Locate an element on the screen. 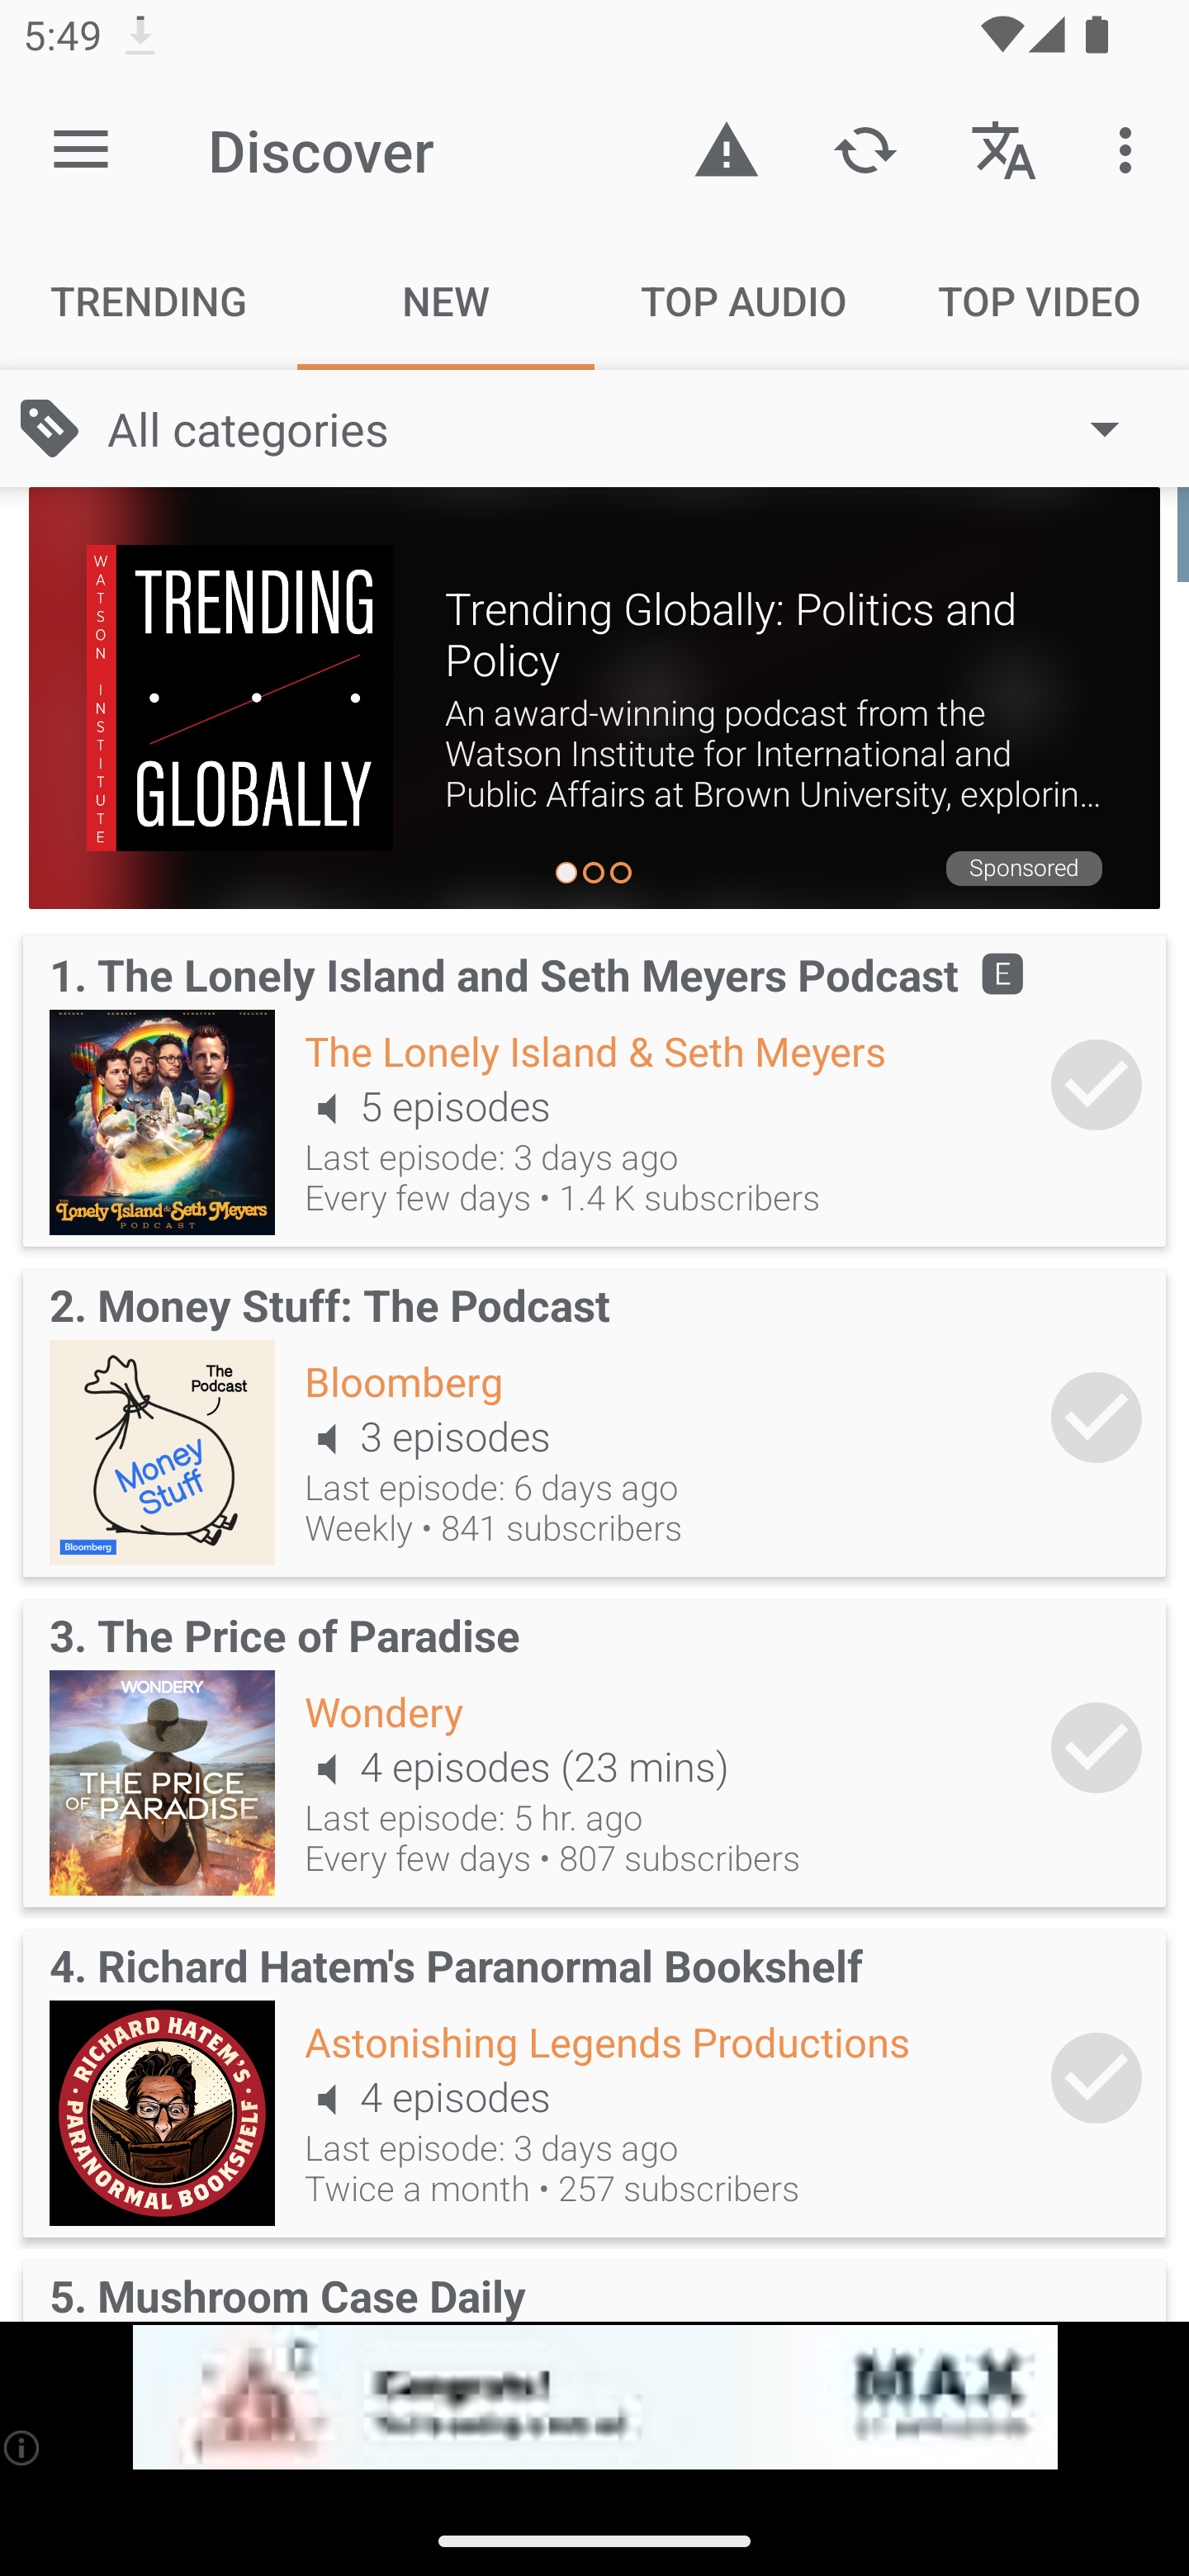 The height and width of the screenshot is (2576, 1189). Add is located at coordinates (1097, 1084).